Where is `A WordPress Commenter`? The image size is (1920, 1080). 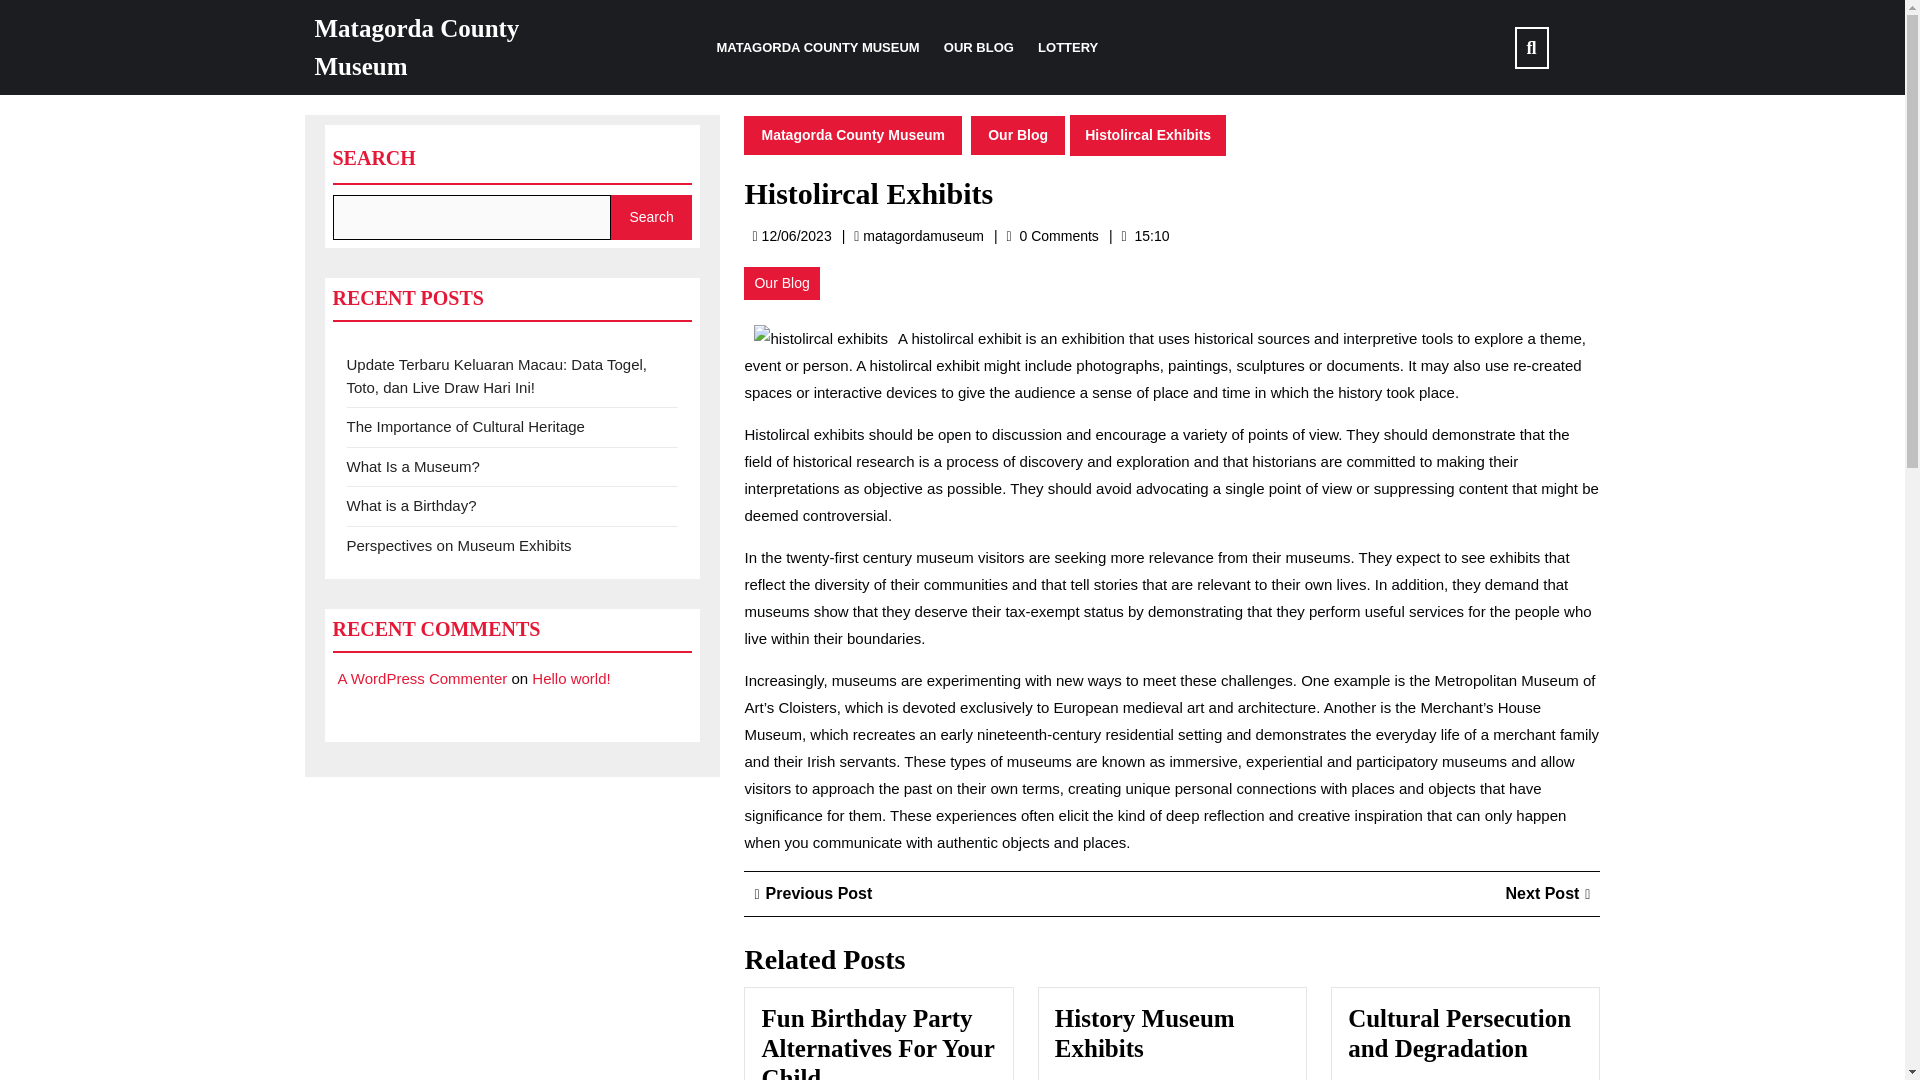 A WordPress Commenter is located at coordinates (877, 1042).